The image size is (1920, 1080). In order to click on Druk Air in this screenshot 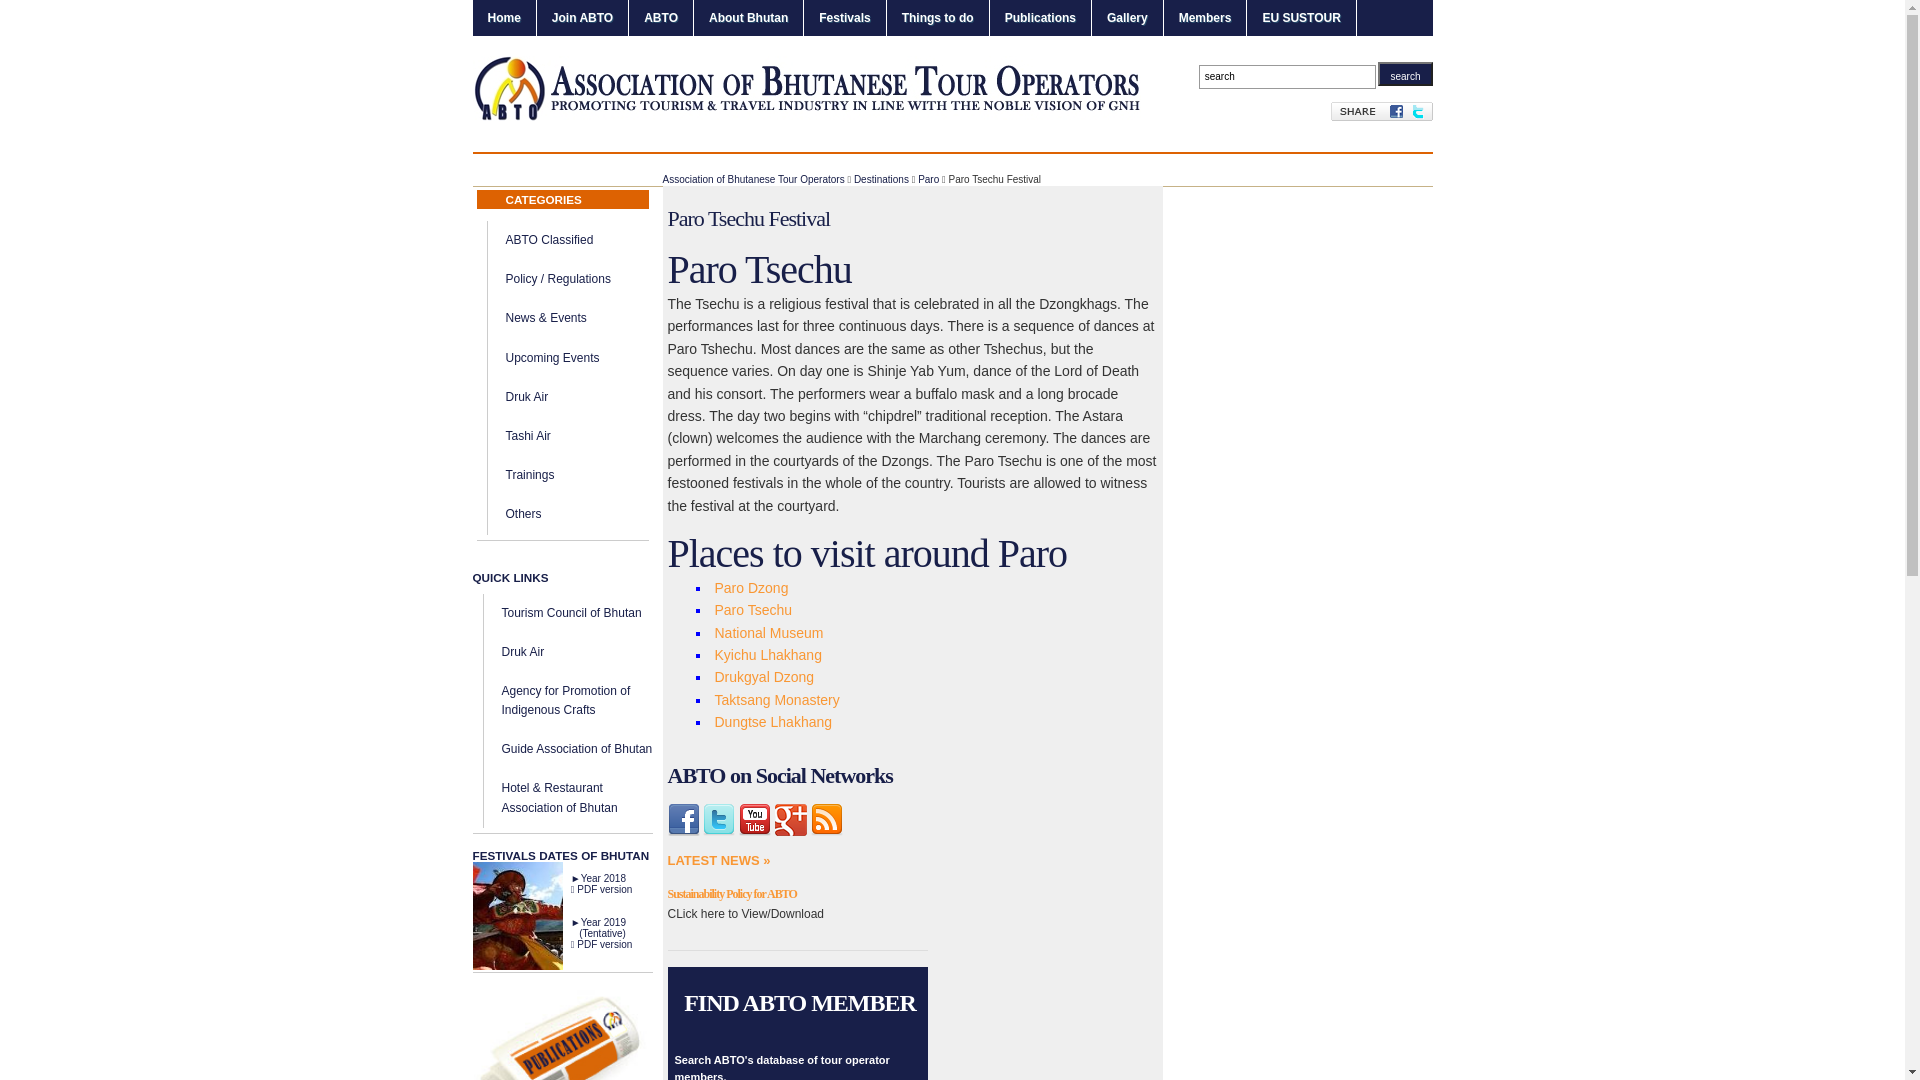, I will do `click(528, 397)`.